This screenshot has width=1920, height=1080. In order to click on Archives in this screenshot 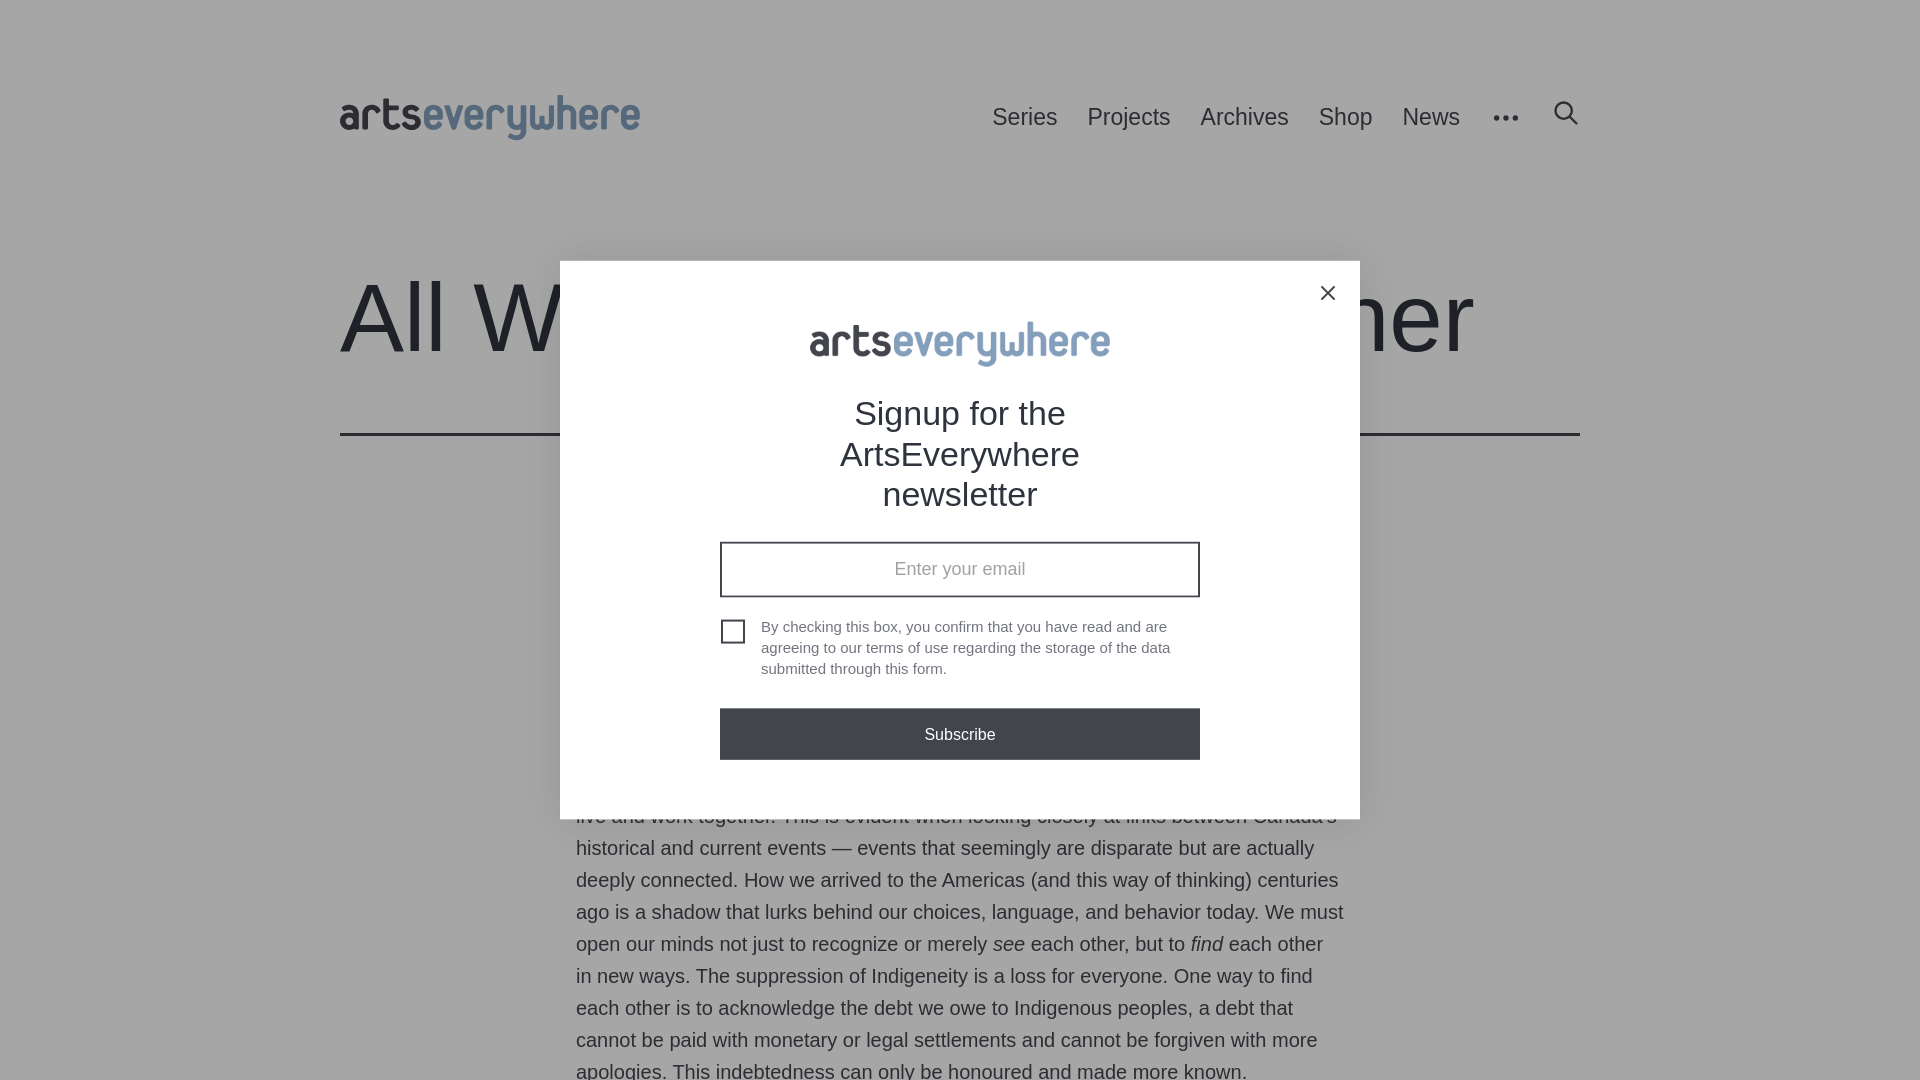, I will do `click(1245, 118)`.